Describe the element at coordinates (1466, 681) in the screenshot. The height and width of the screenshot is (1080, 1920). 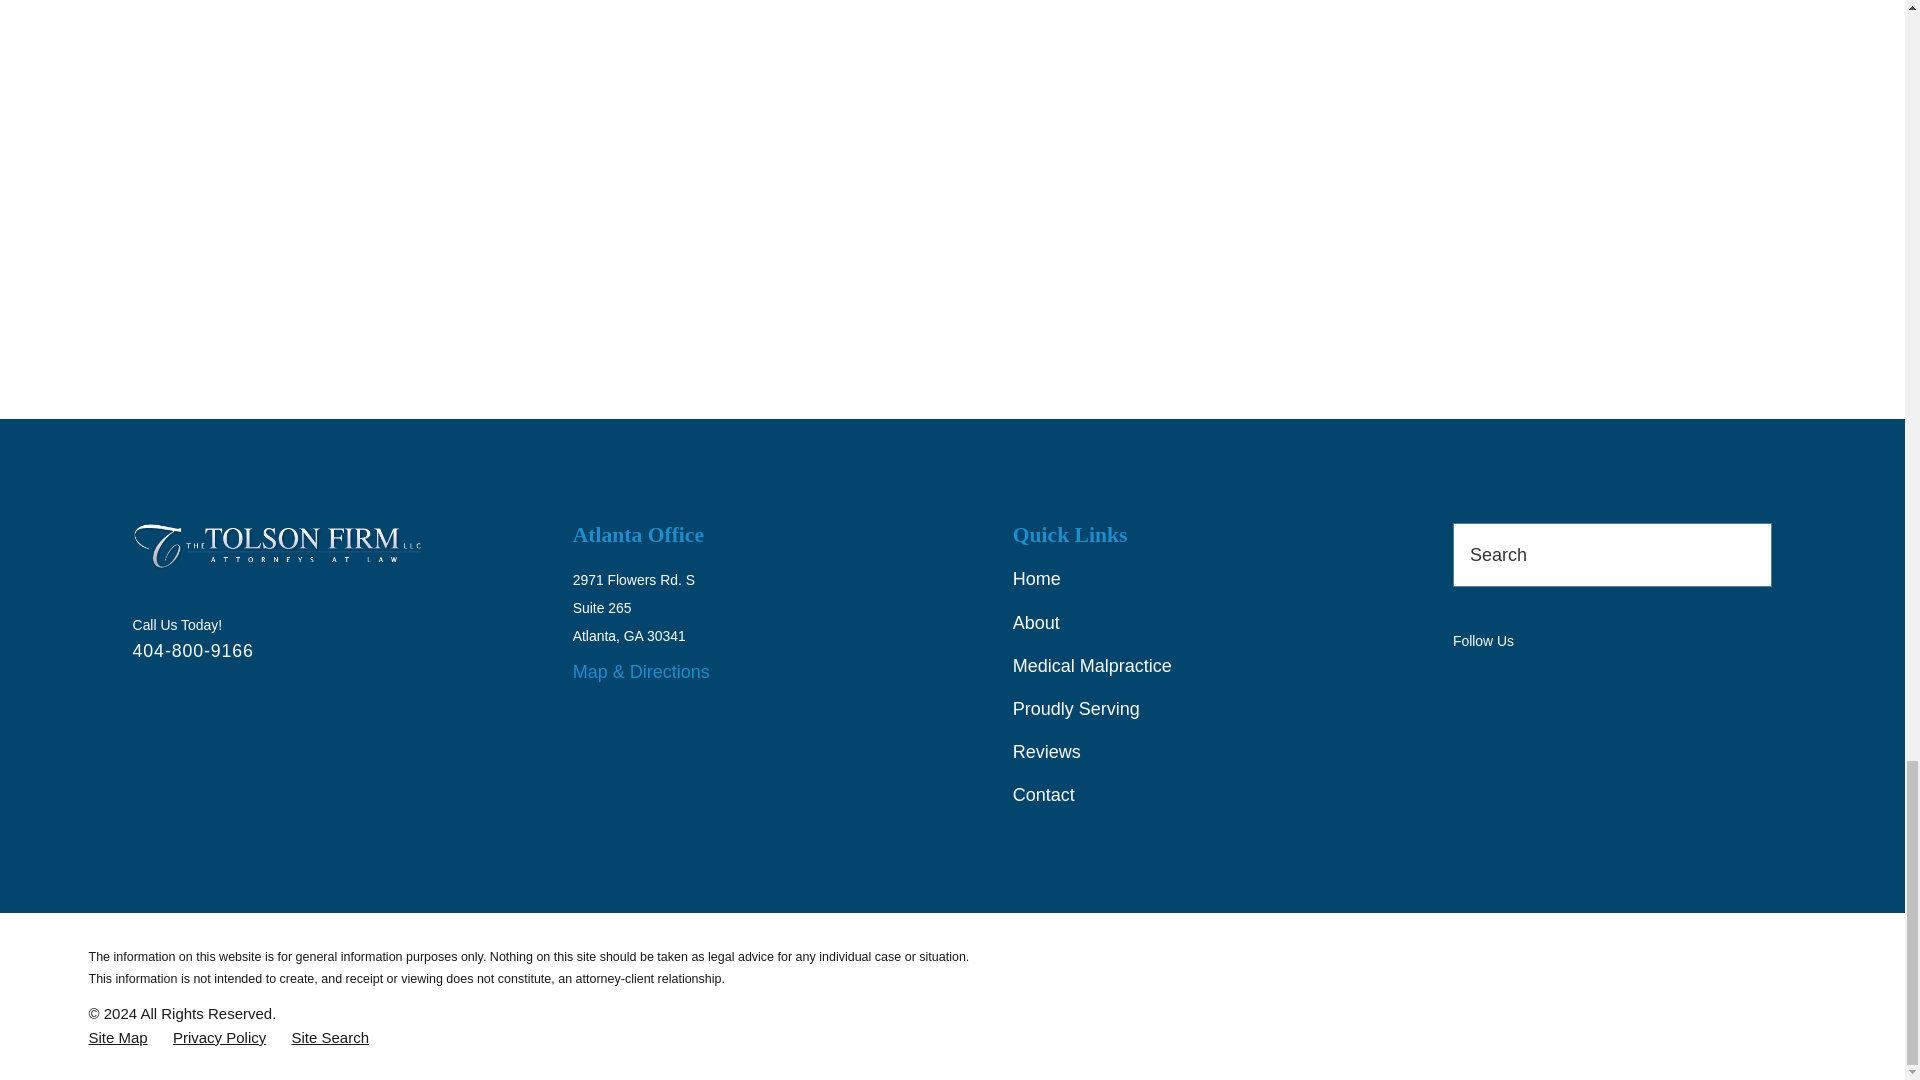
I see `Google Business Profile` at that location.